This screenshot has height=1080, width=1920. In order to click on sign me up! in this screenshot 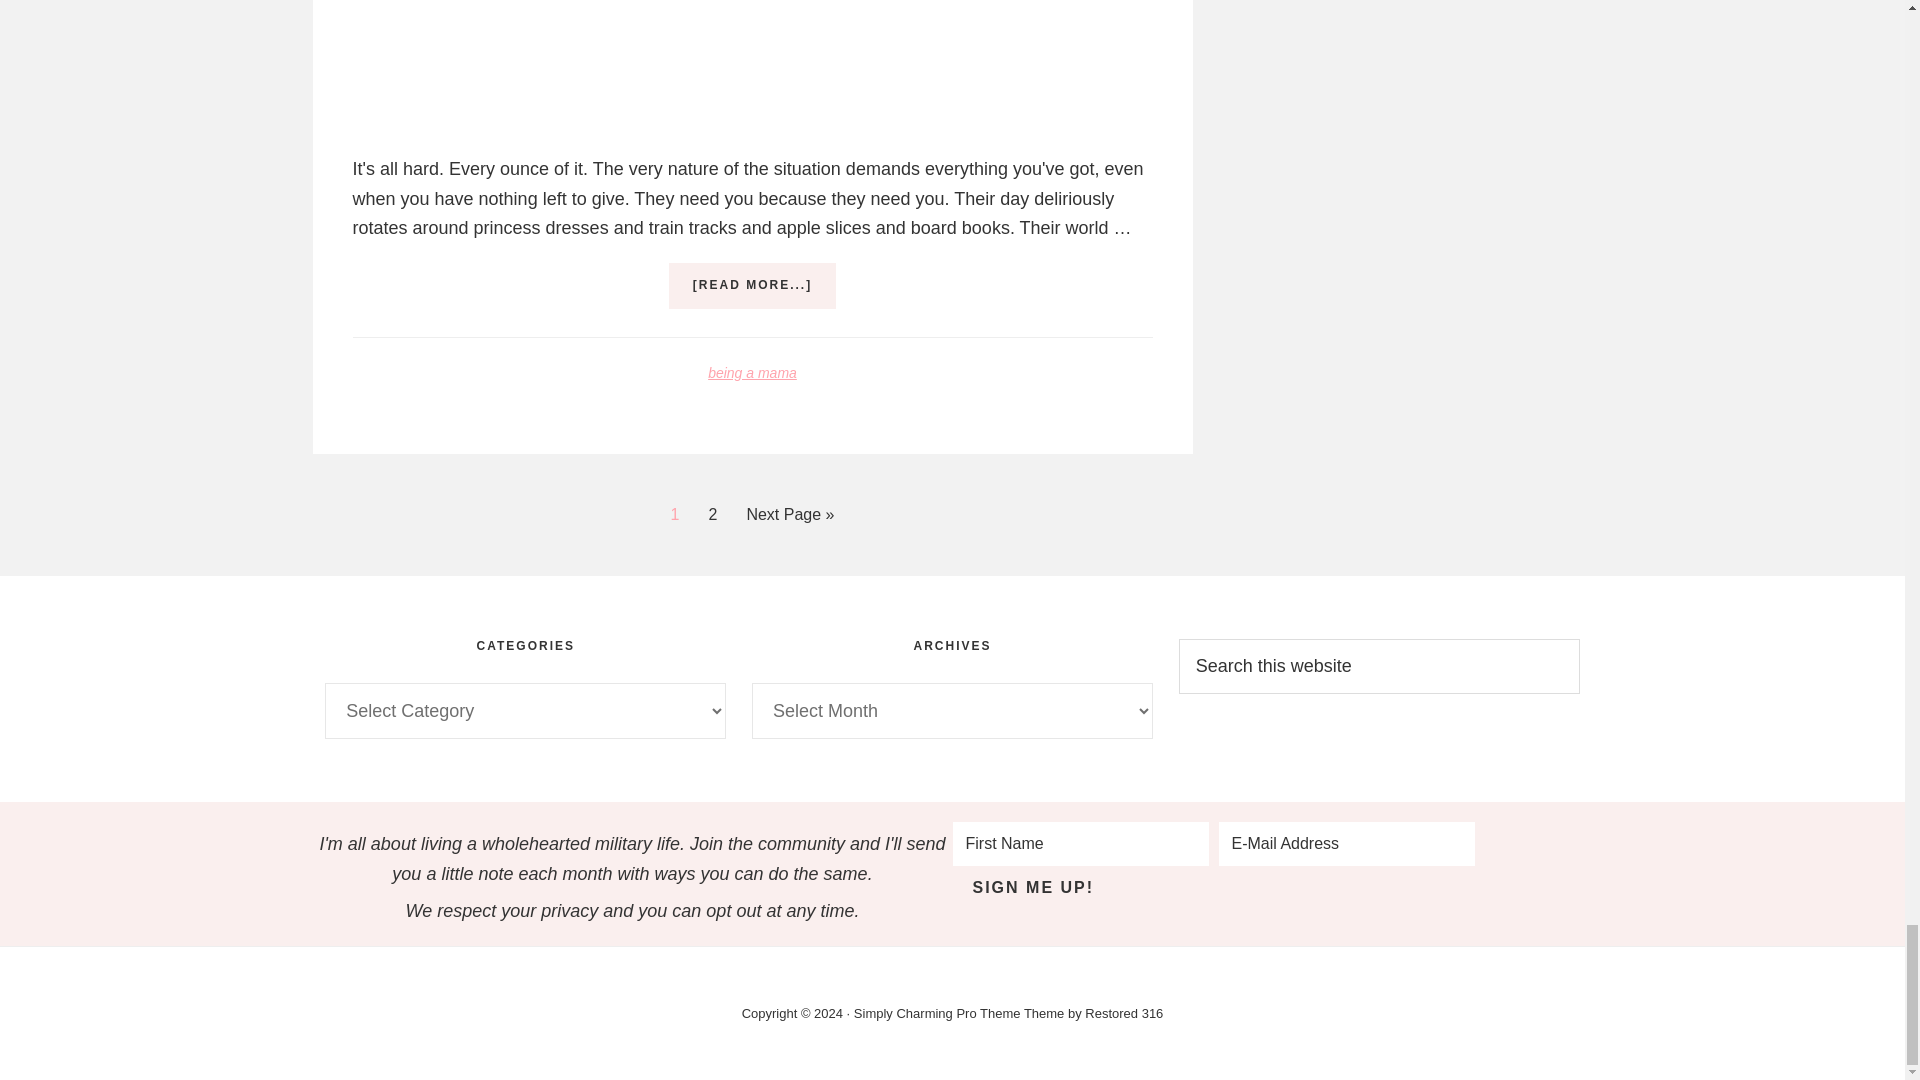, I will do `click(1032, 888)`.